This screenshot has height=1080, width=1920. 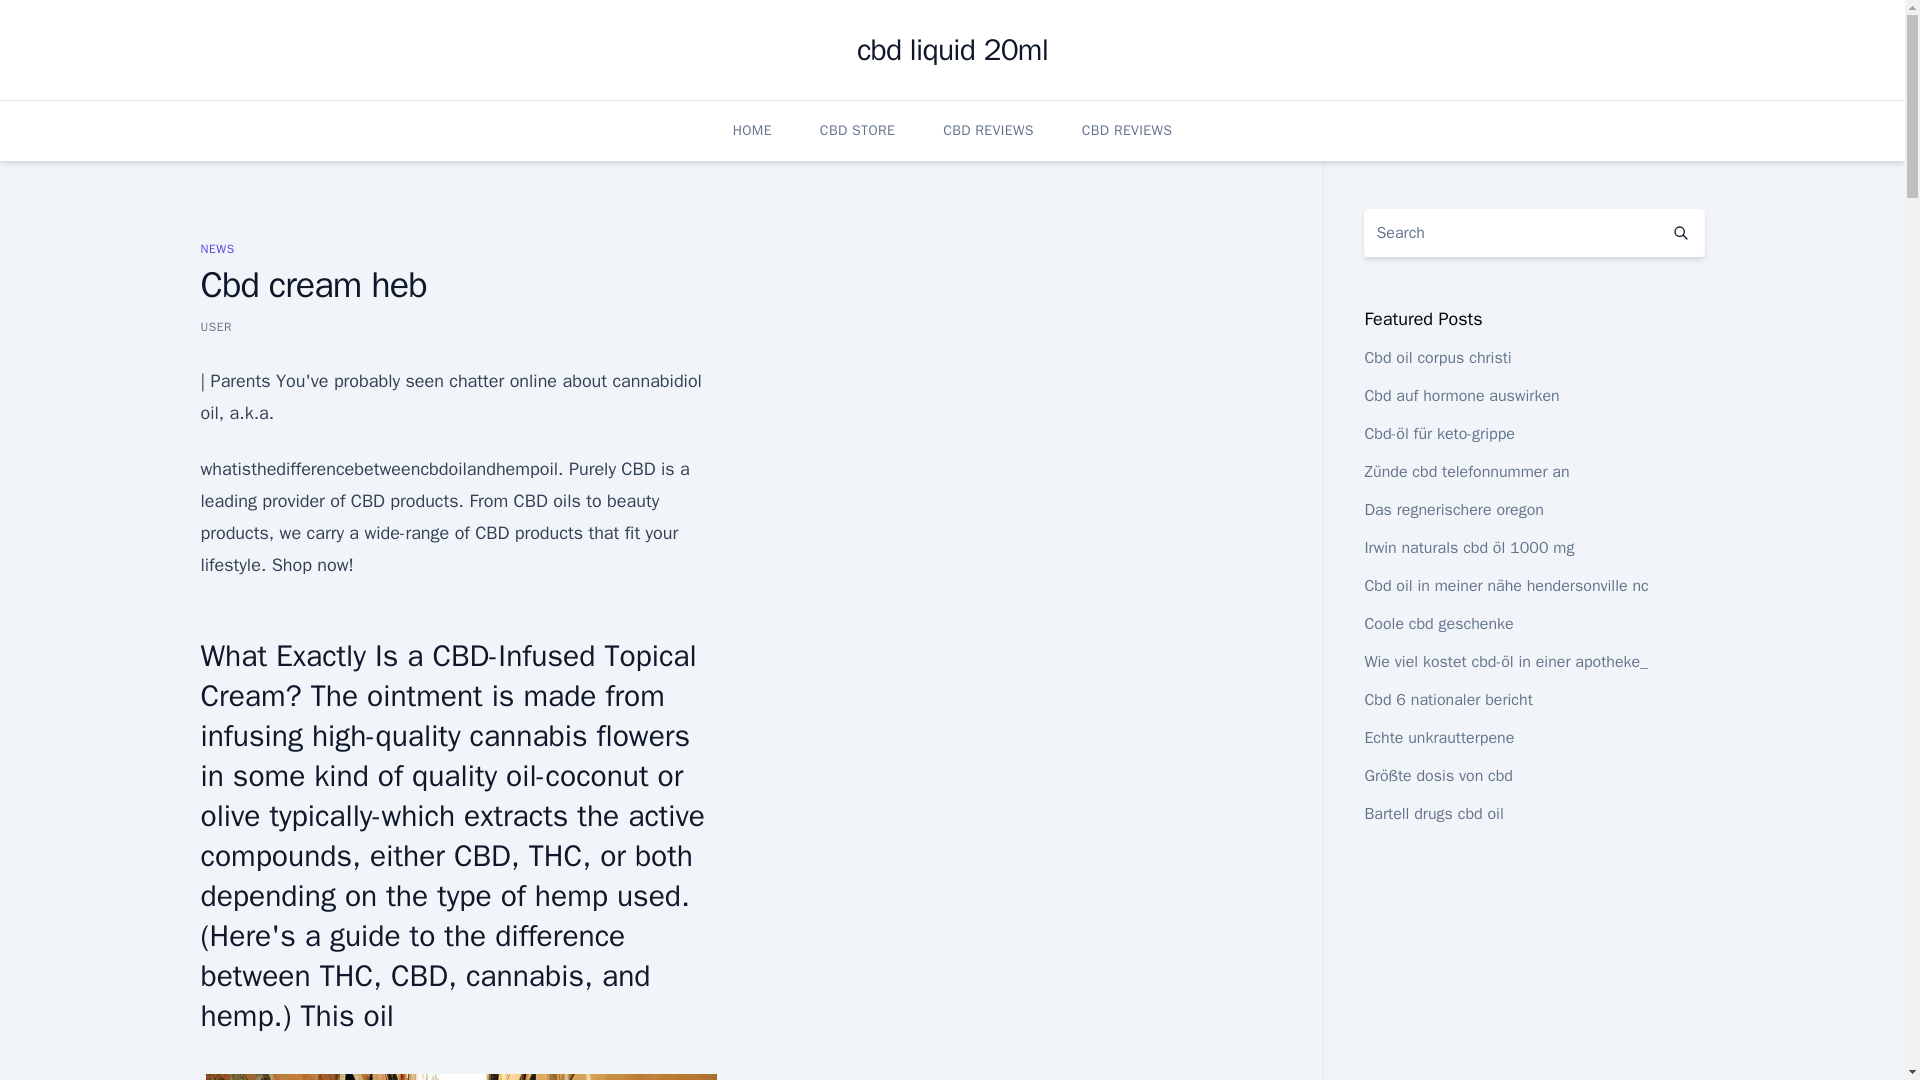 What do you see at coordinates (216, 326) in the screenshot?
I see `USER` at bounding box center [216, 326].